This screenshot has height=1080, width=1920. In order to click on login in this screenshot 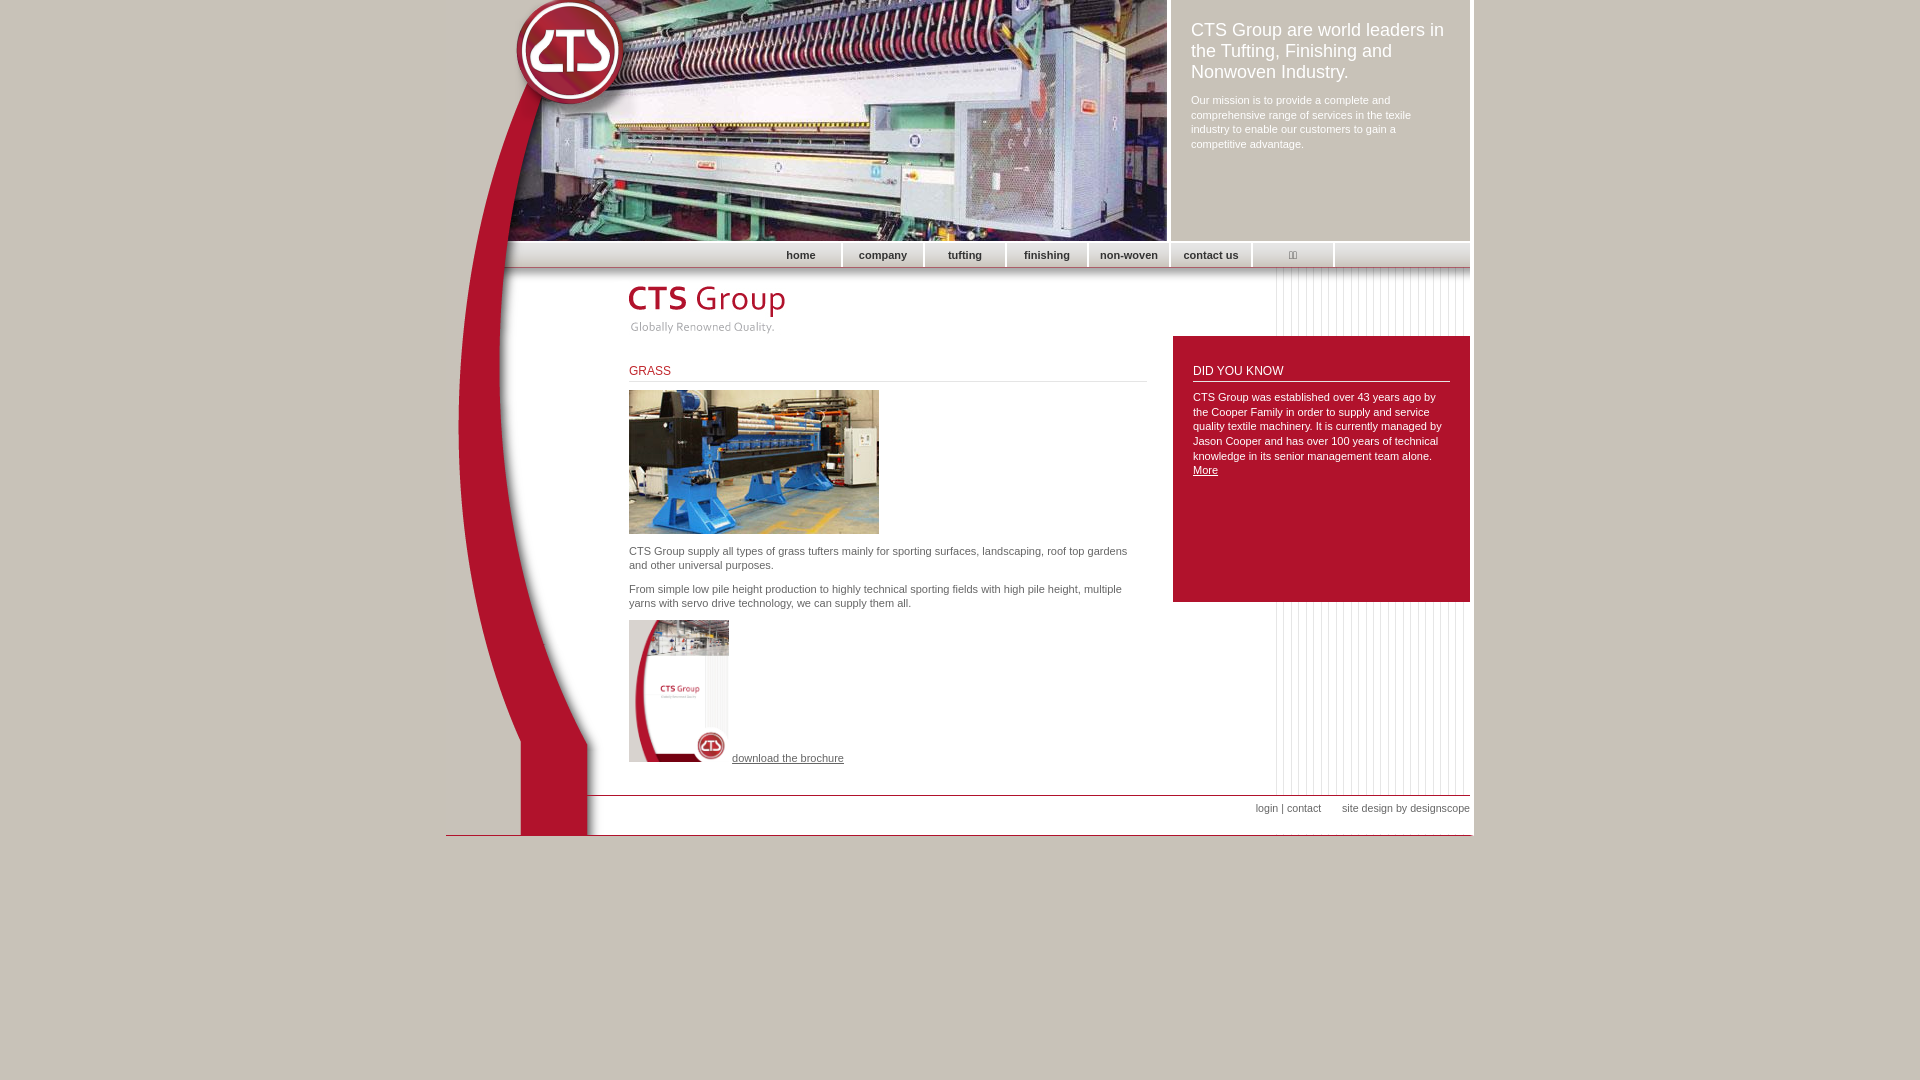, I will do `click(1268, 808)`.